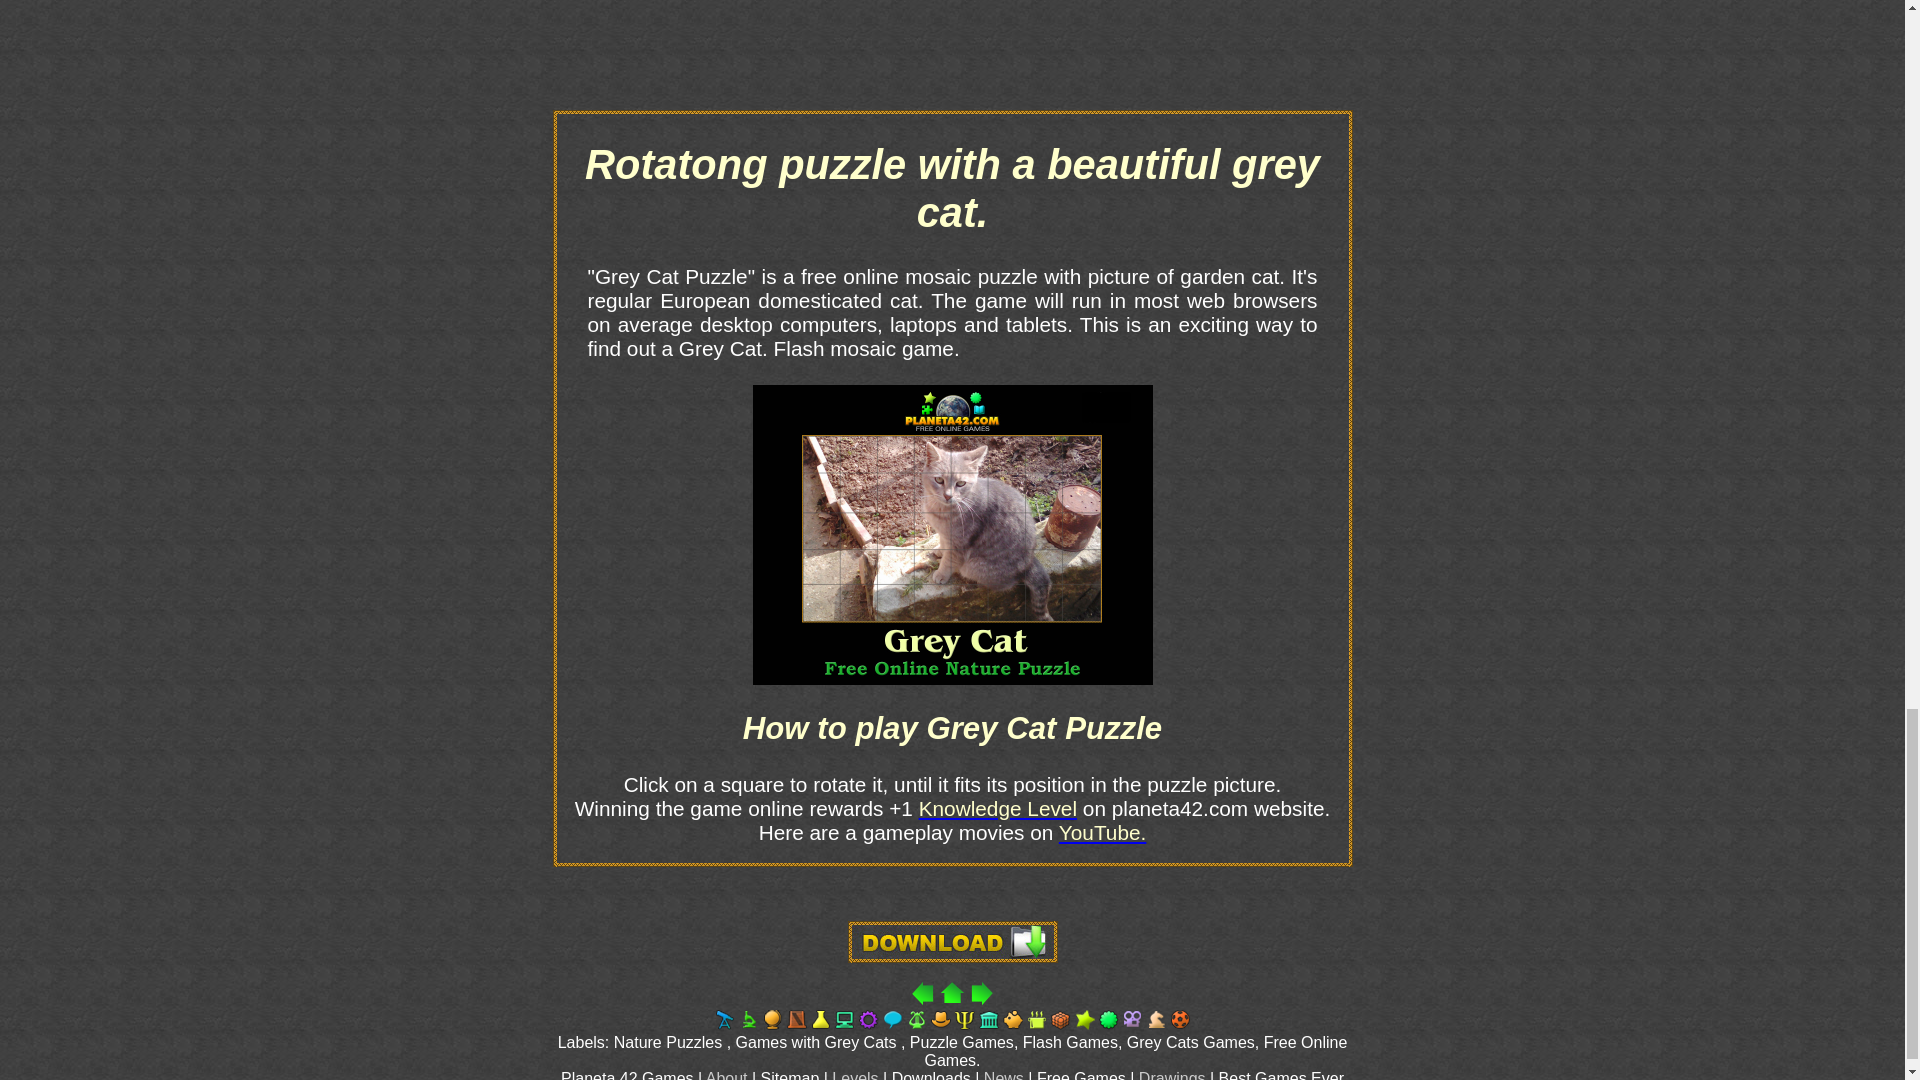  I want to click on YouTube., so click(1102, 832).